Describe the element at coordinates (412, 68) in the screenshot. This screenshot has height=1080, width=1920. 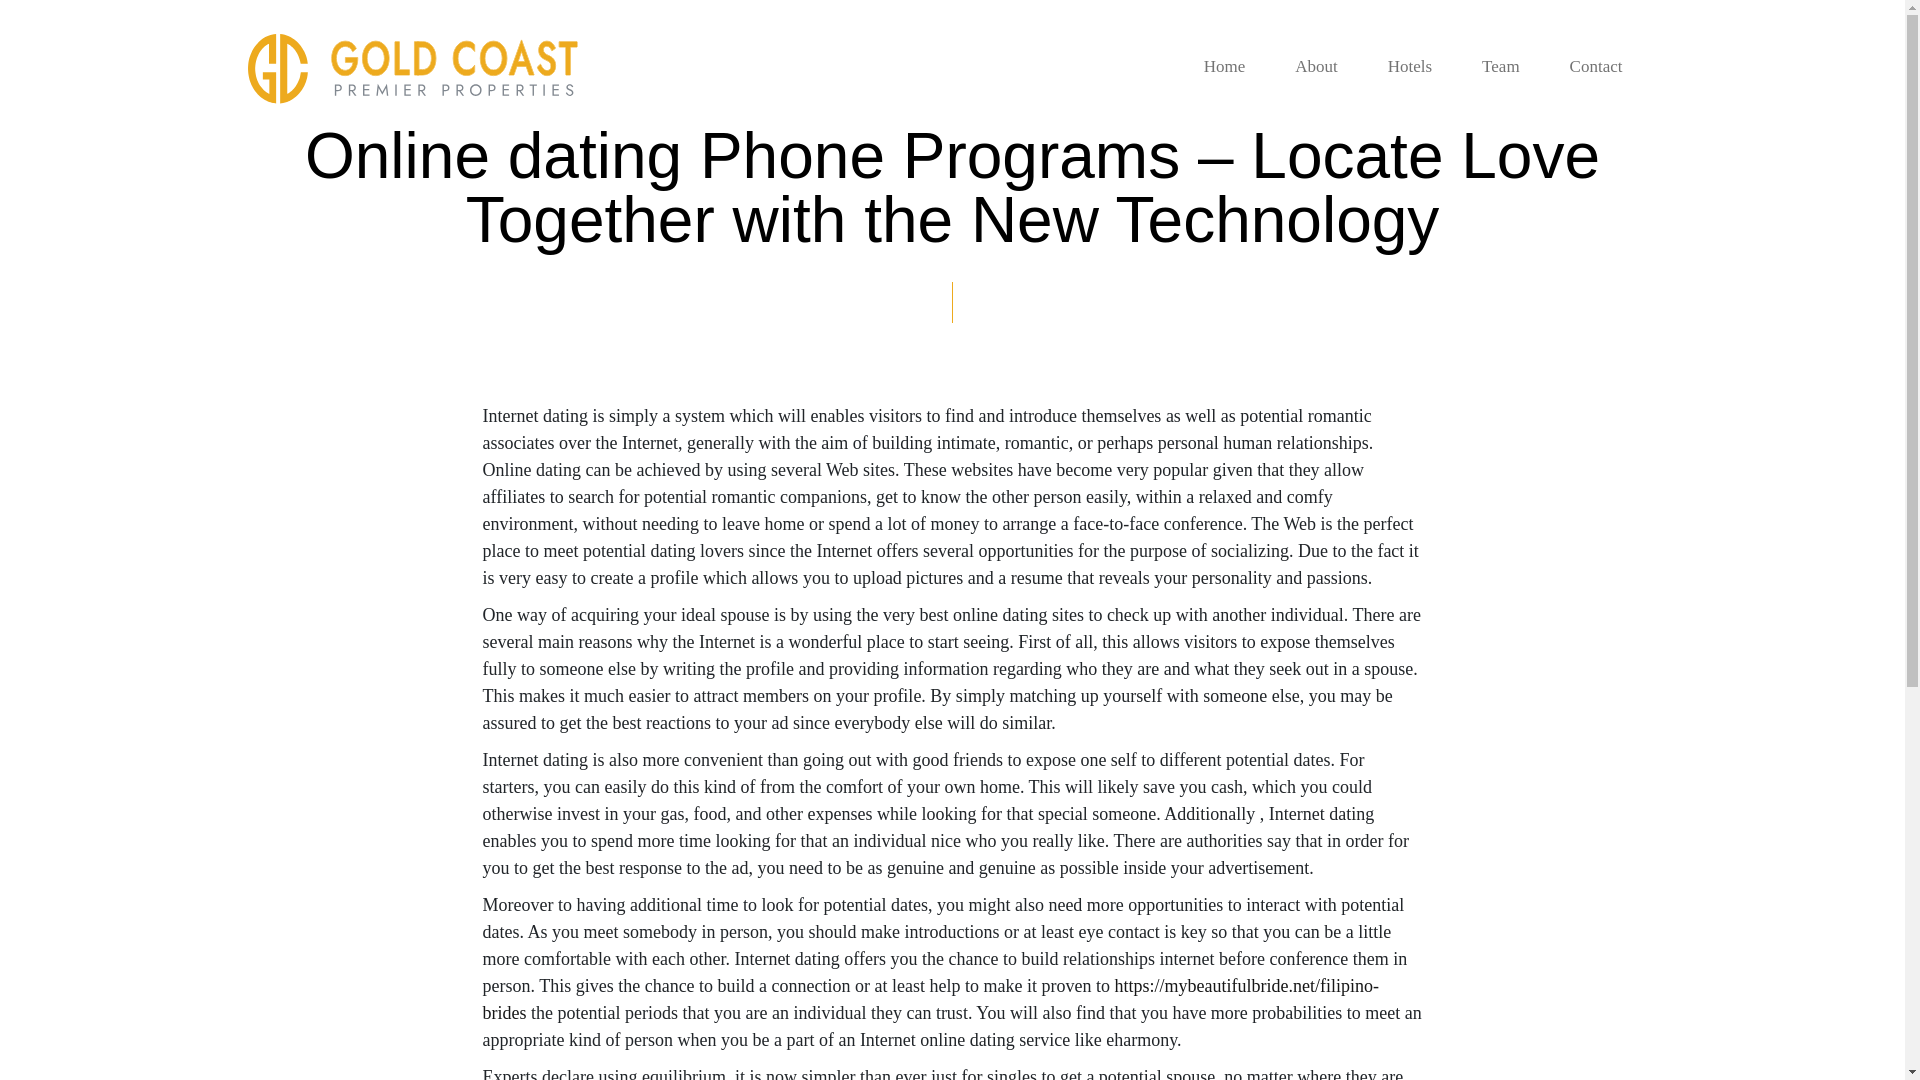
I see `Gold Coast Premier Management, LLC.` at that location.